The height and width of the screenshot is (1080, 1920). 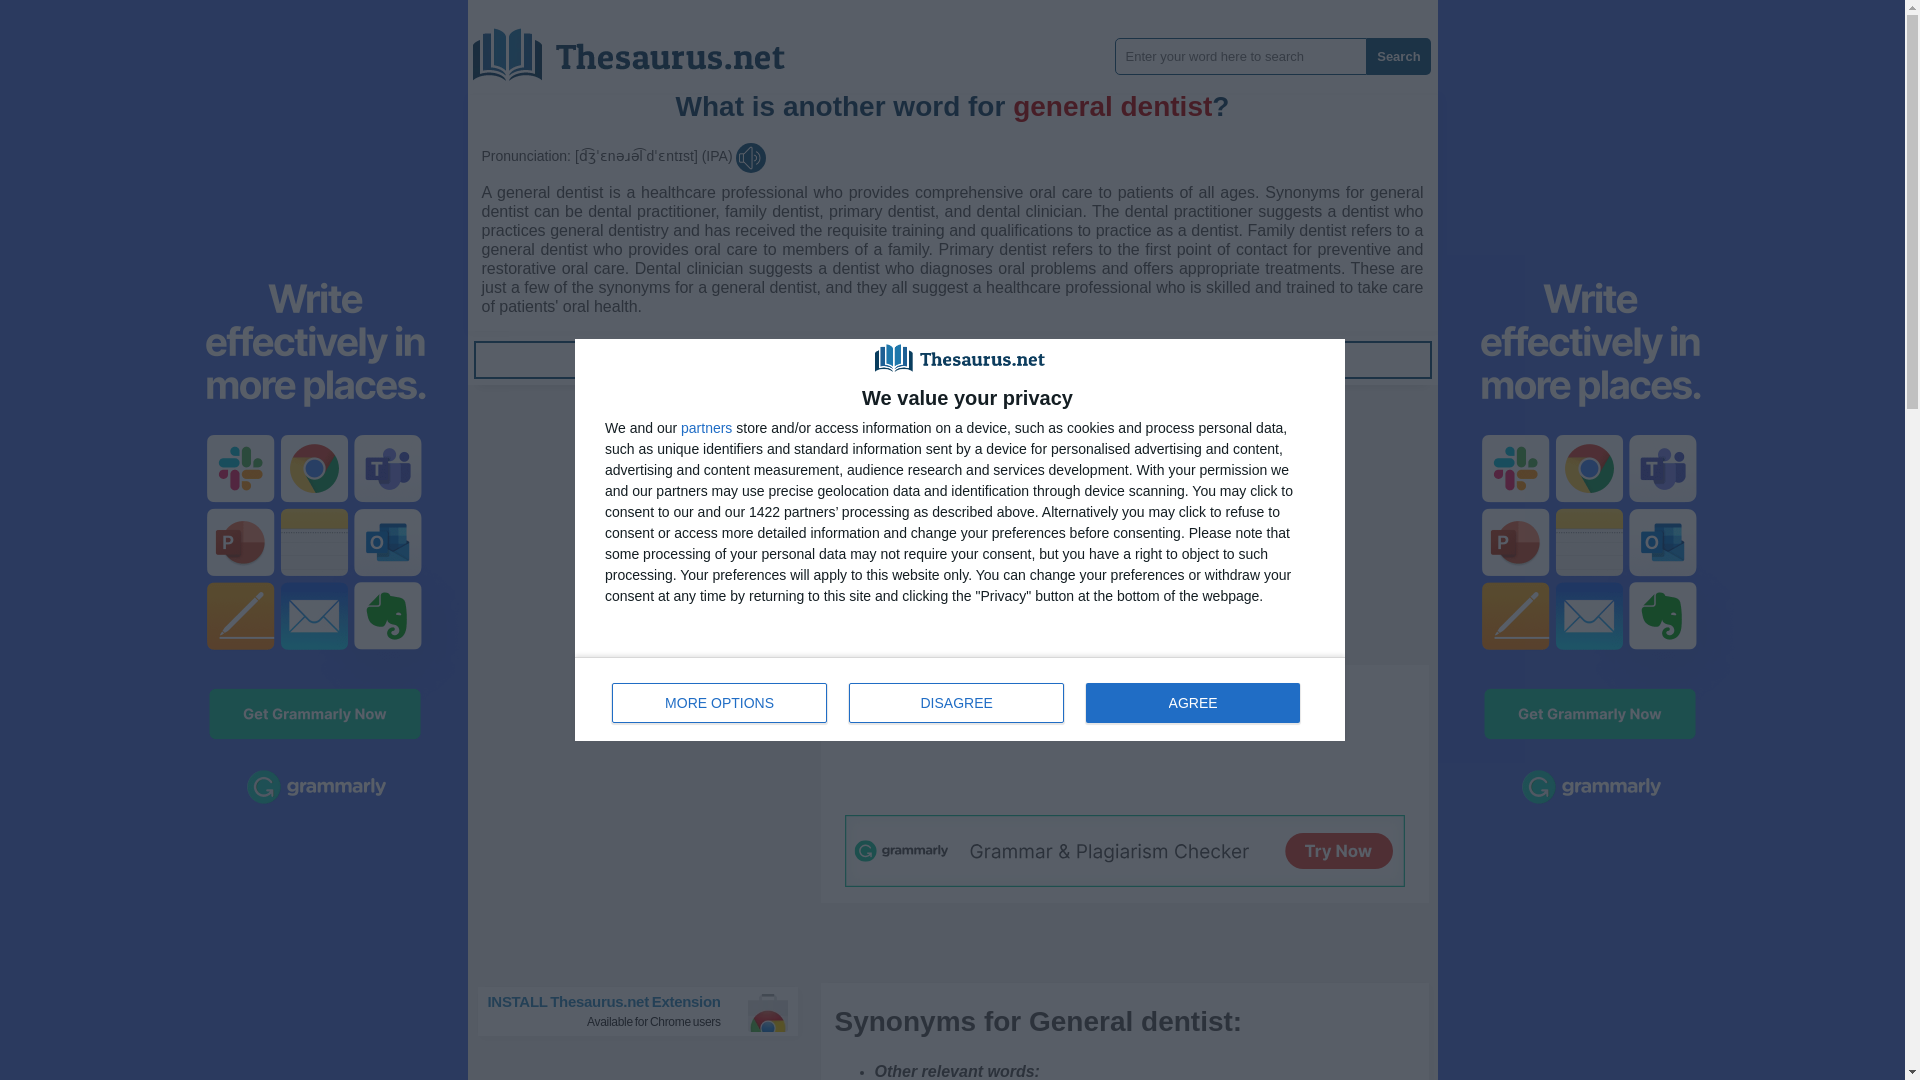 What do you see at coordinates (643, 47) in the screenshot?
I see `DISAGREE` at bounding box center [643, 47].